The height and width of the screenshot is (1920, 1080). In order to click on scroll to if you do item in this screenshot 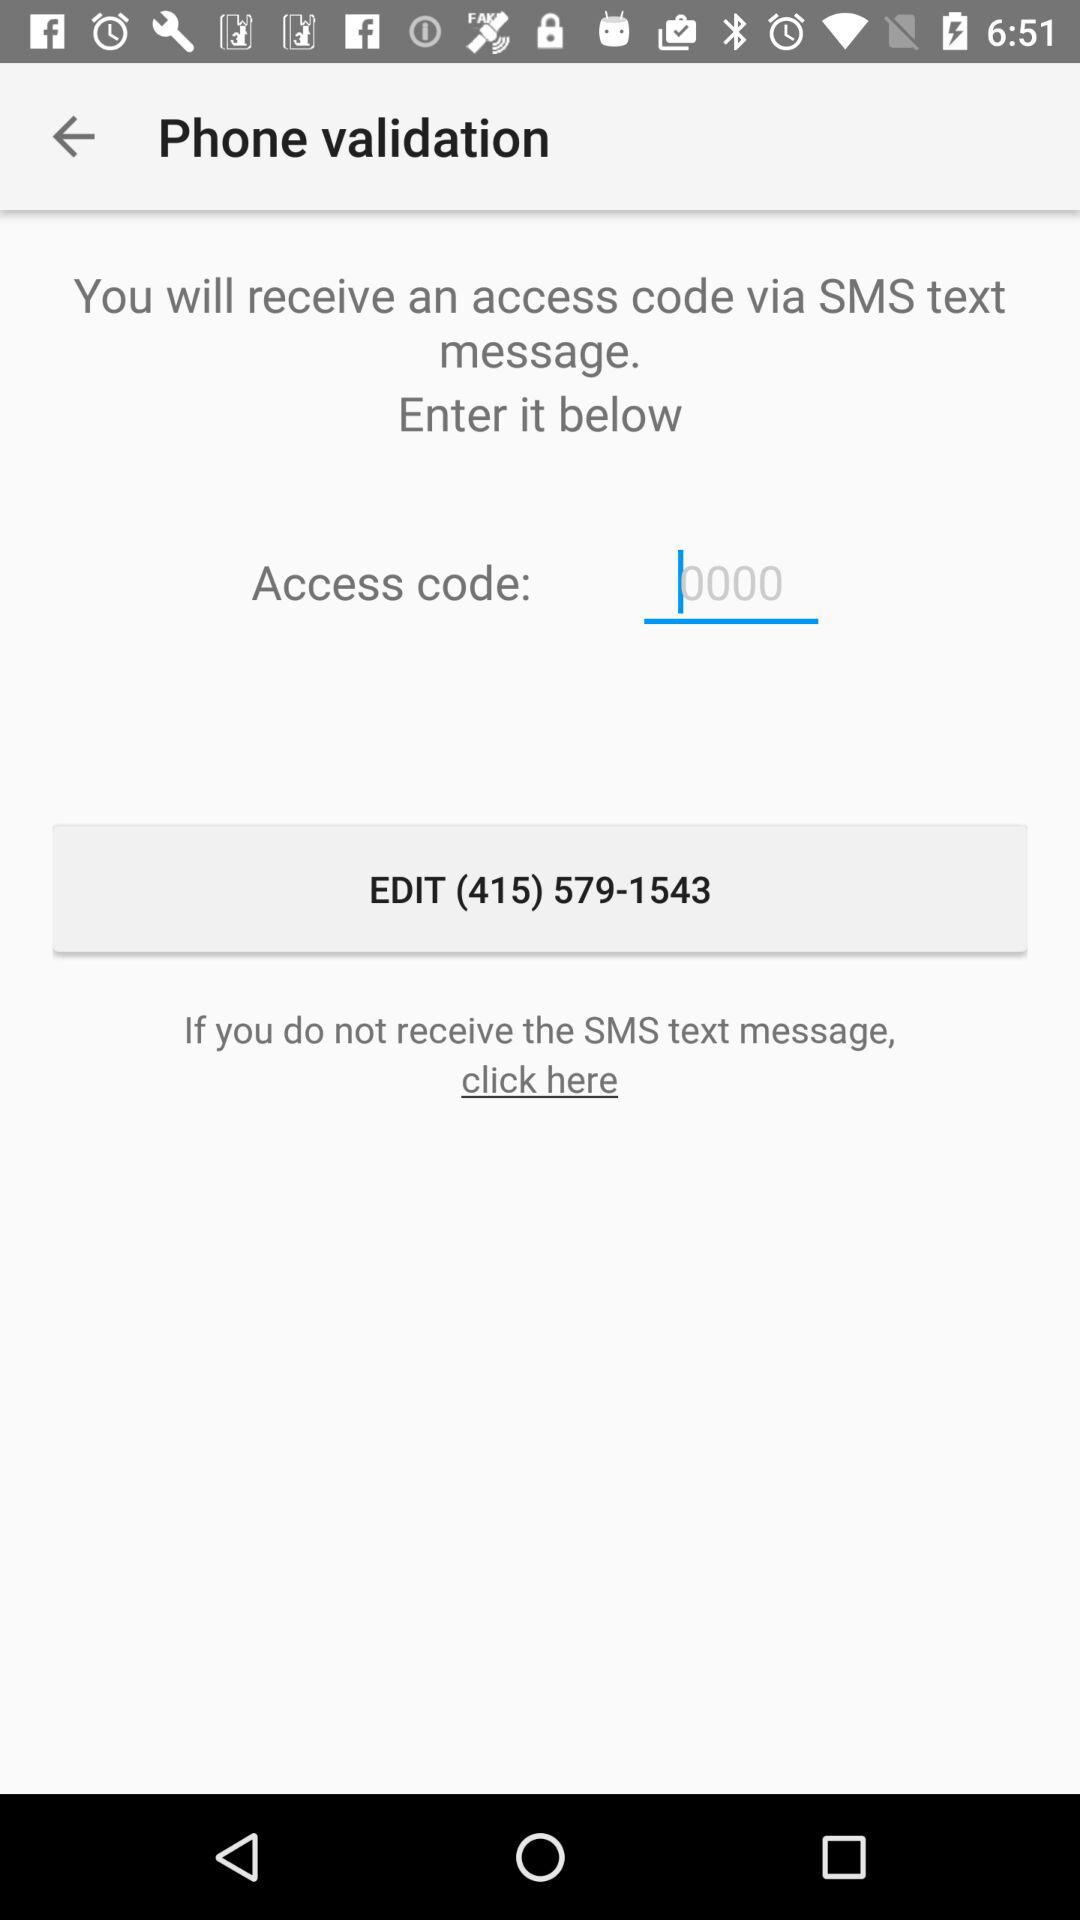, I will do `click(539, 1028)`.